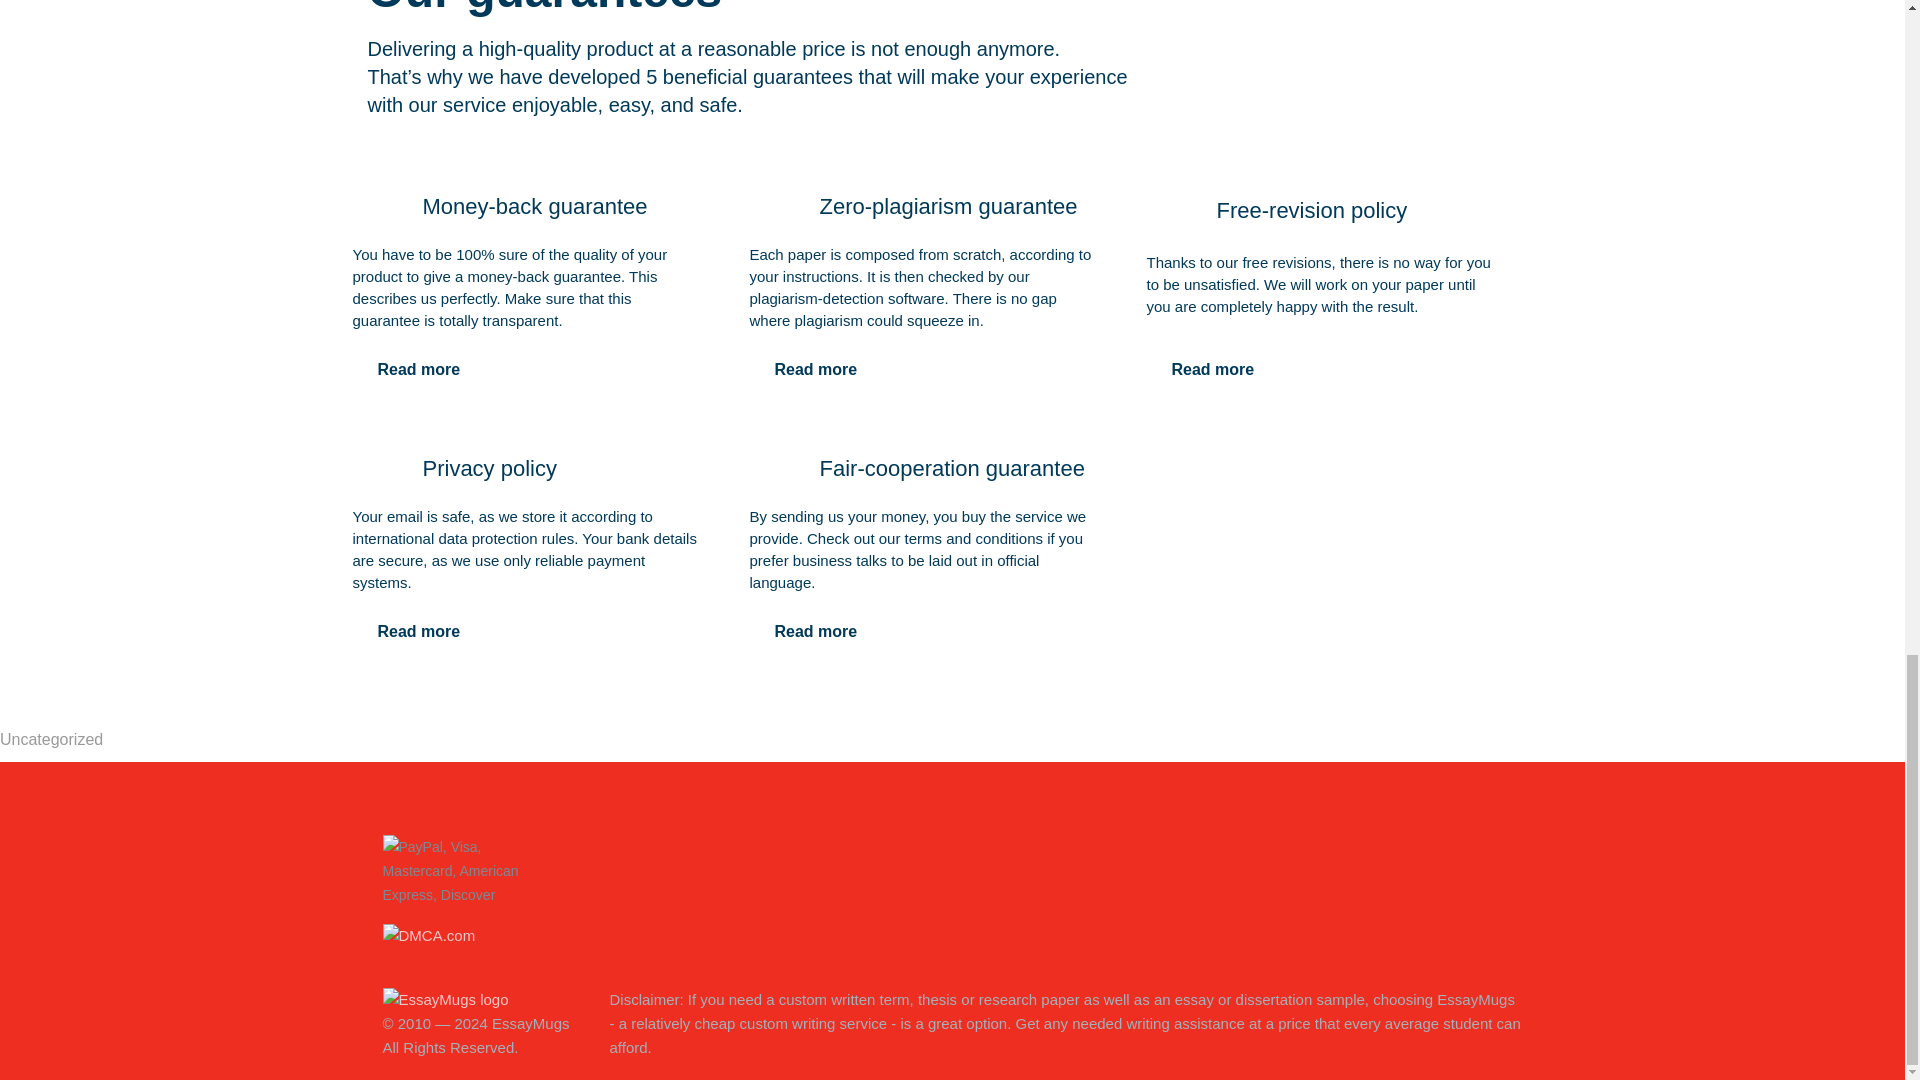  Describe the element at coordinates (428, 932) in the screenshot. I see `DMCA` at that location.